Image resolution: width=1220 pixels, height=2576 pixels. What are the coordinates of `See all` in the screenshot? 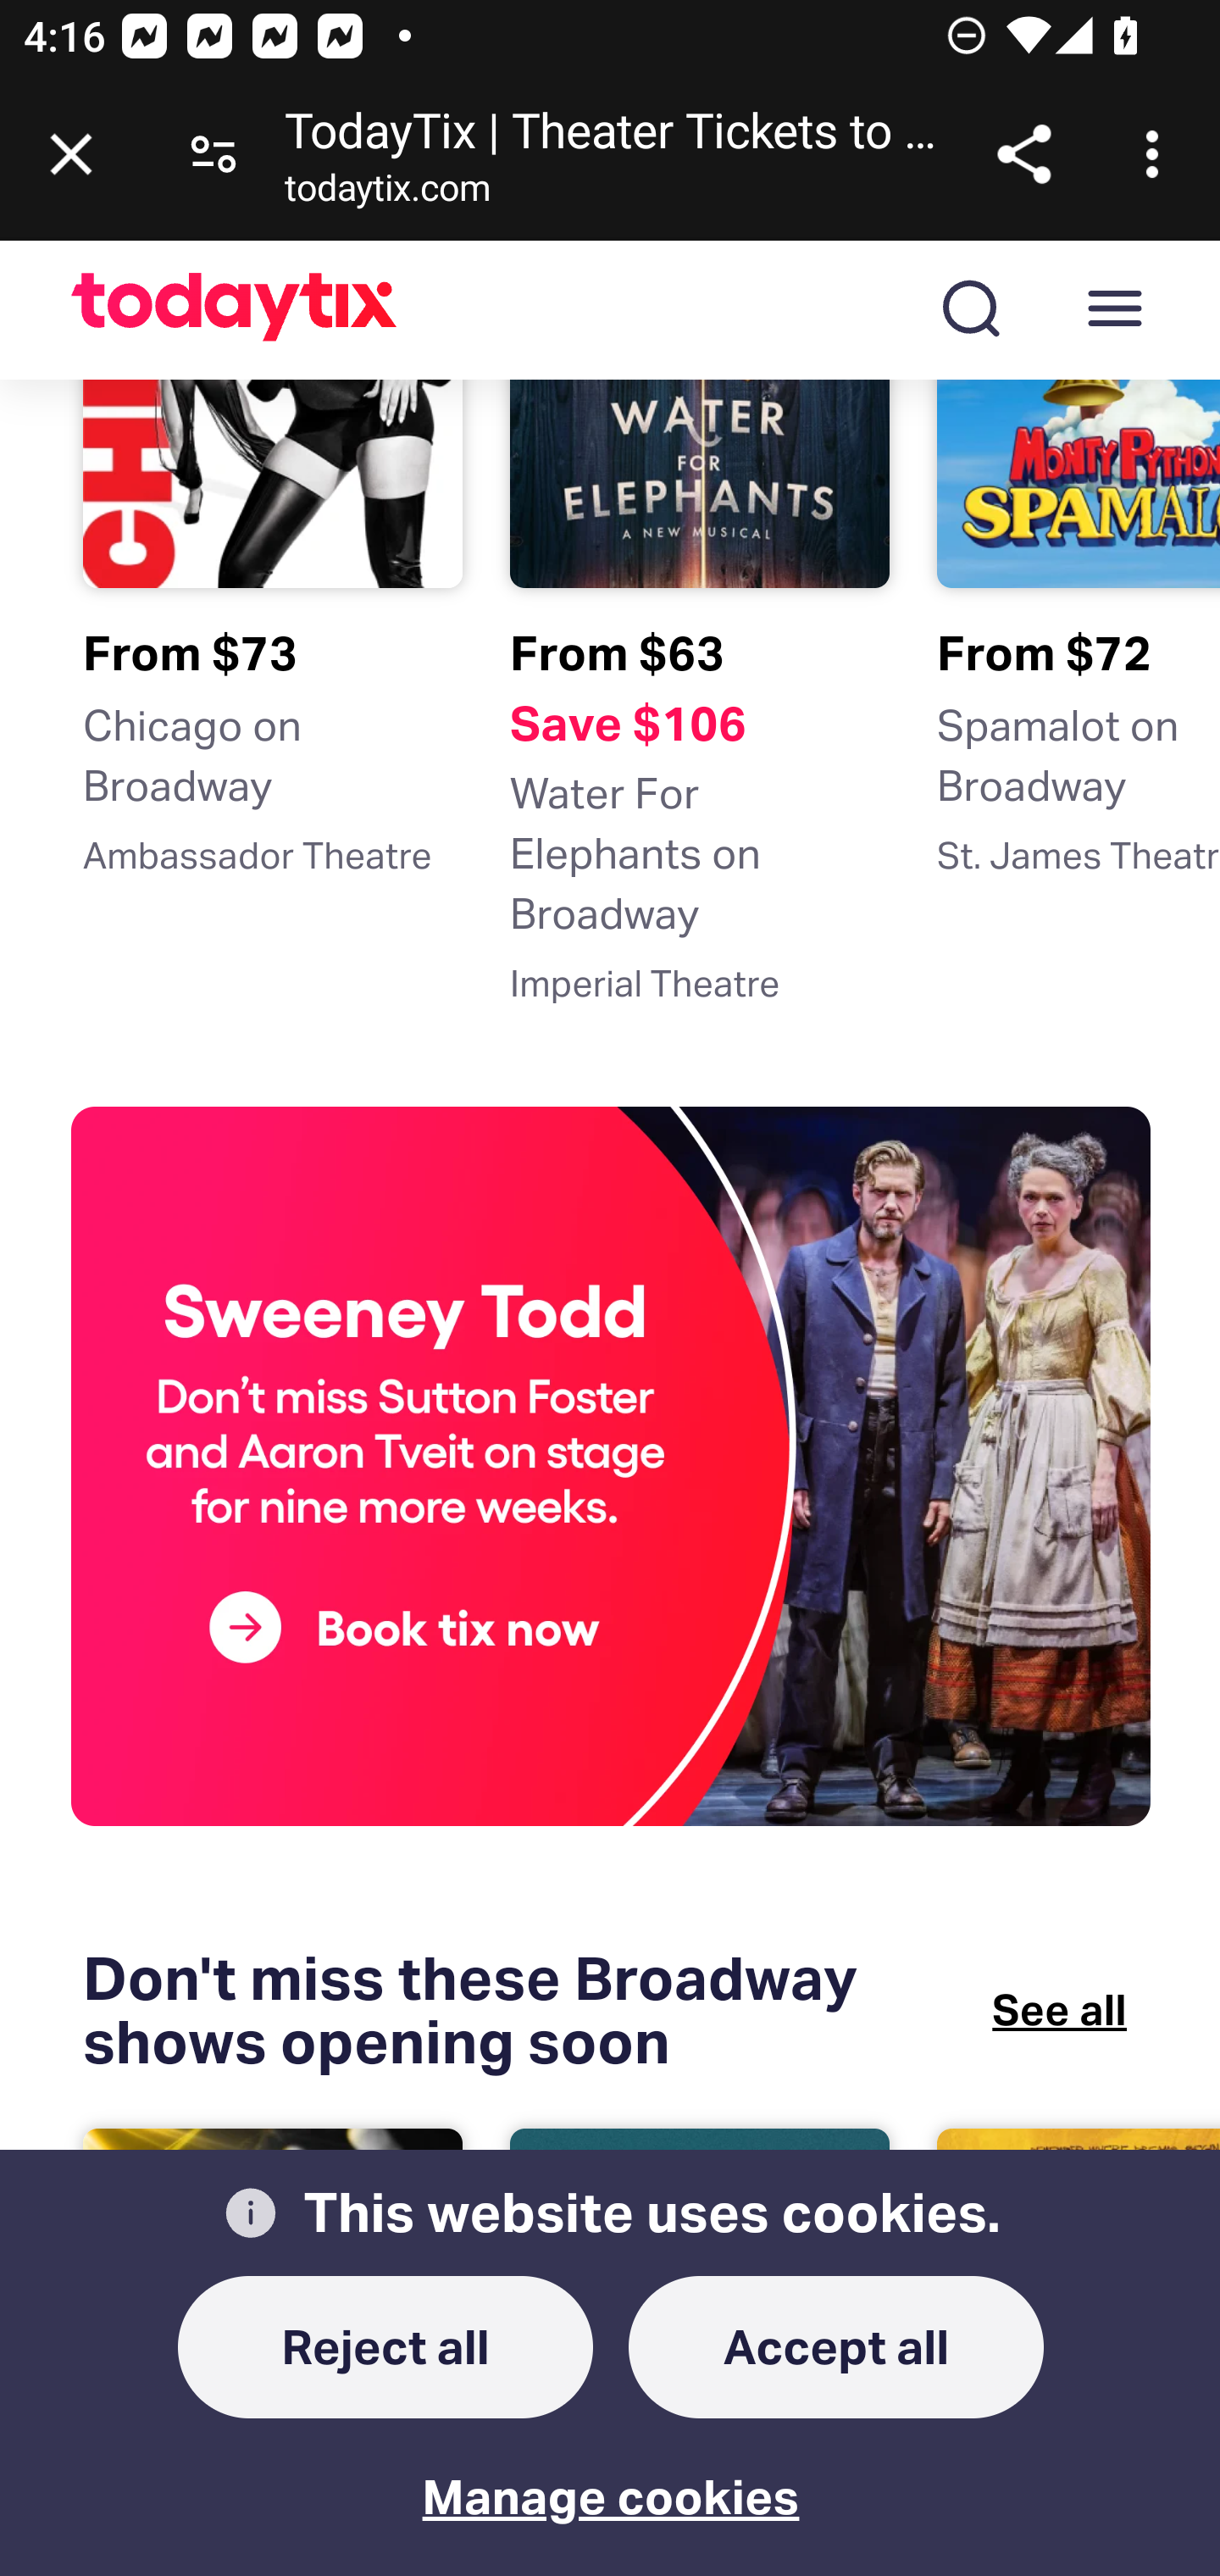 It's located at (1060, 2012).